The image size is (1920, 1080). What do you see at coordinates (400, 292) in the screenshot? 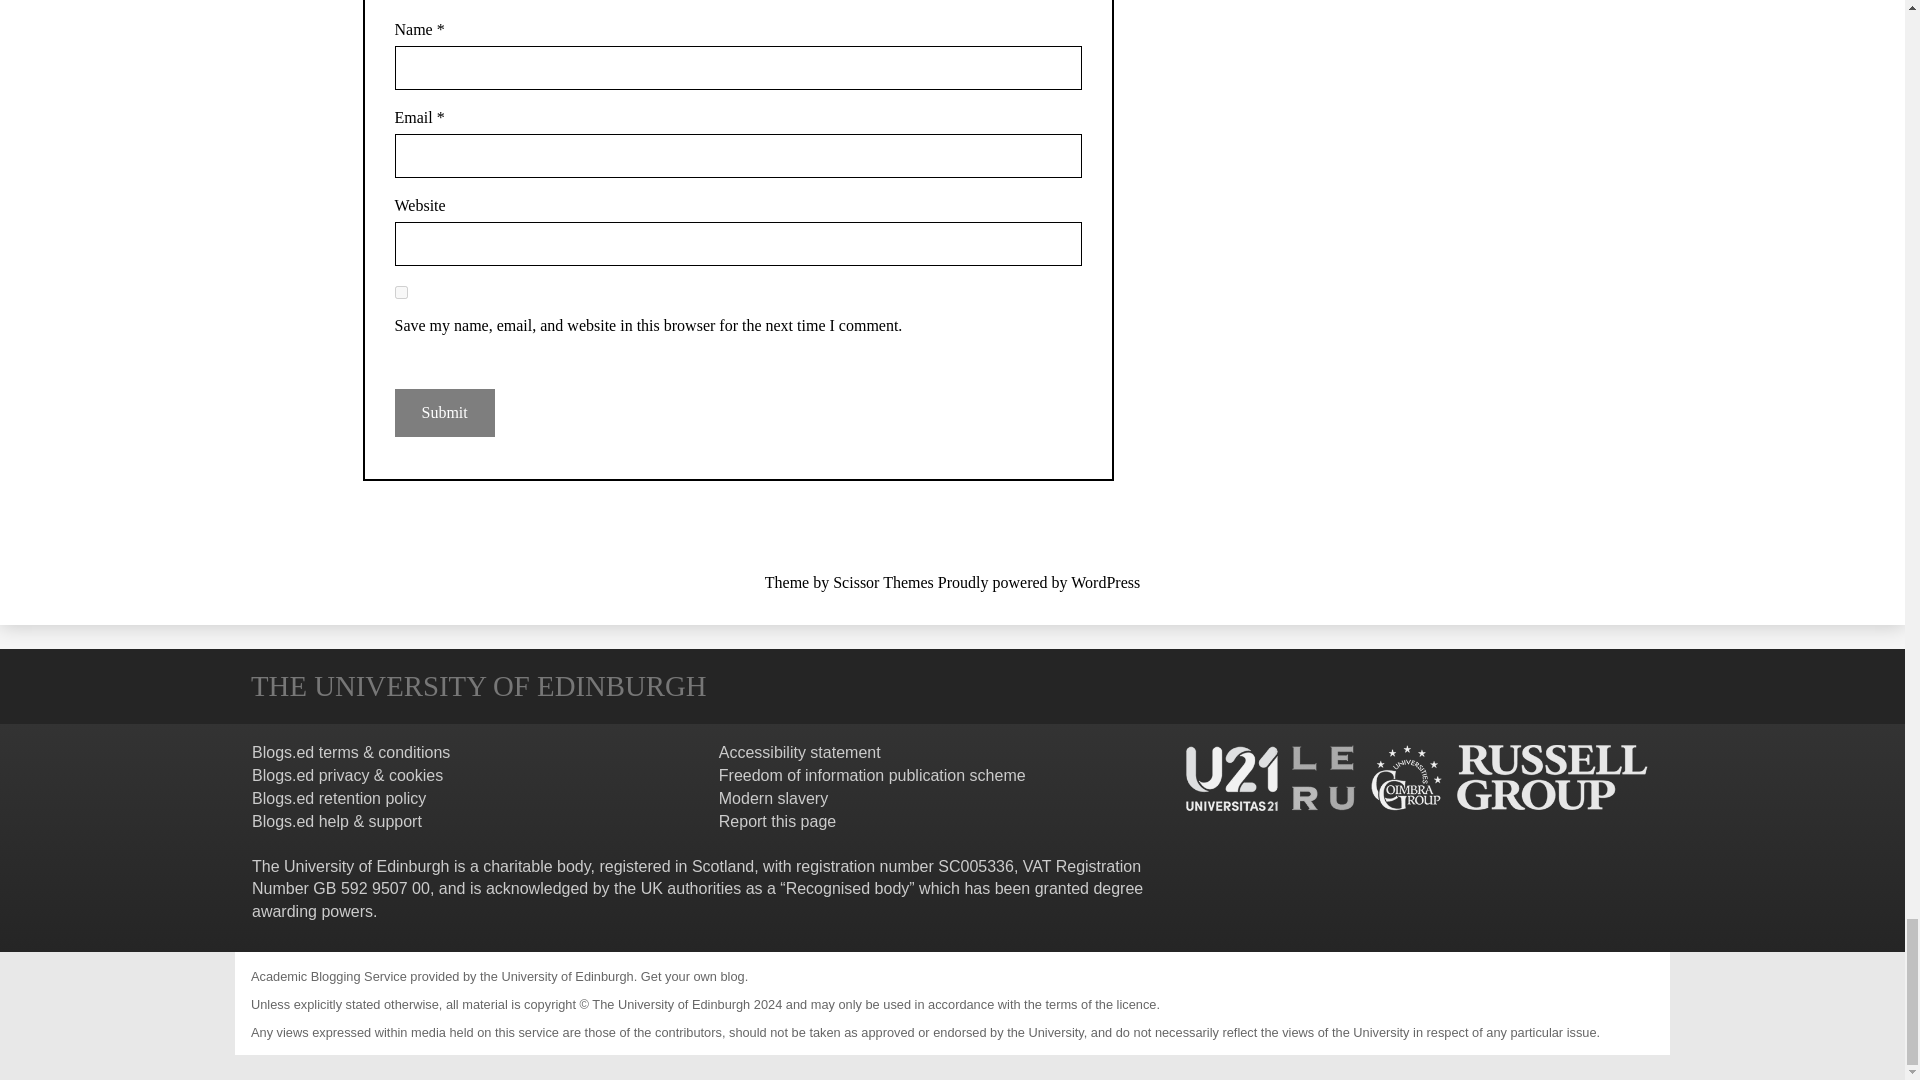
I see `yes` at bounding box center [400, 292].